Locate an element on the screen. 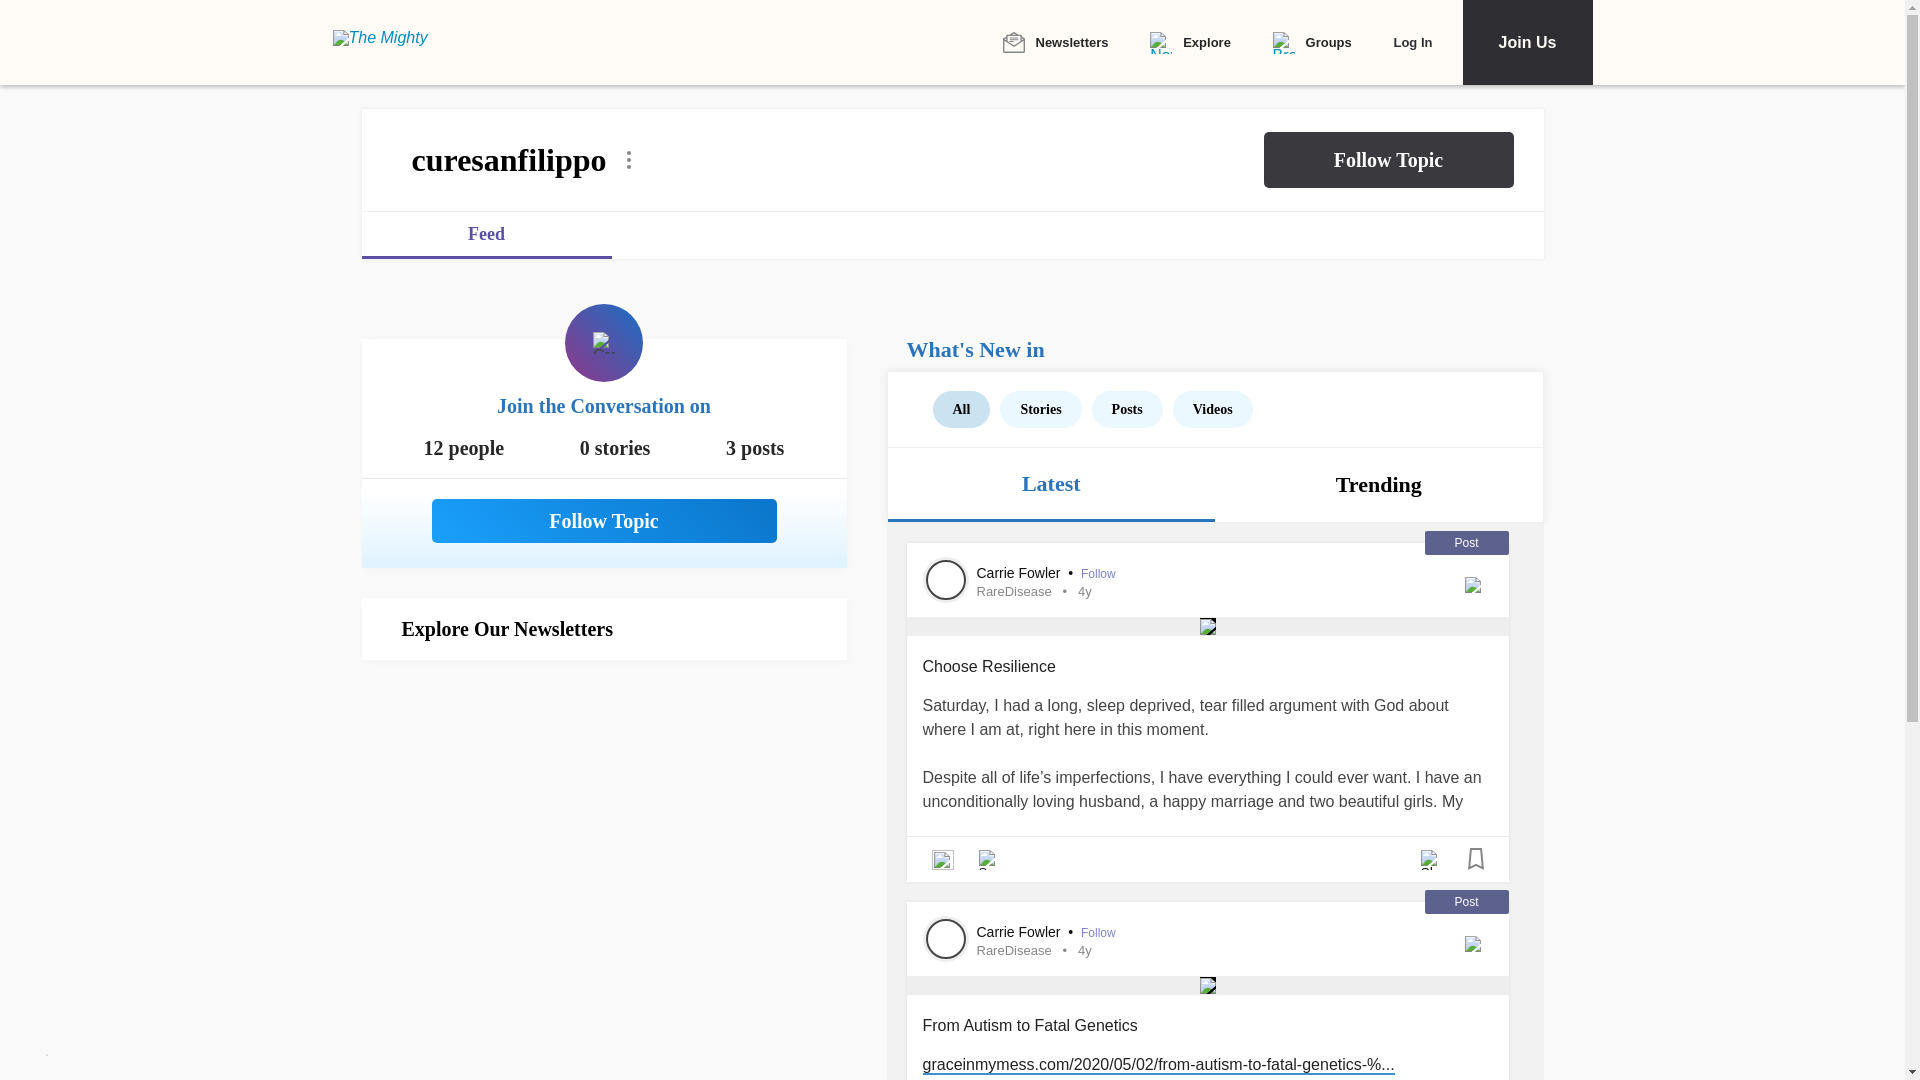 The image size is (1920, 1080). The Mighty is located at coordinates (392, 42).